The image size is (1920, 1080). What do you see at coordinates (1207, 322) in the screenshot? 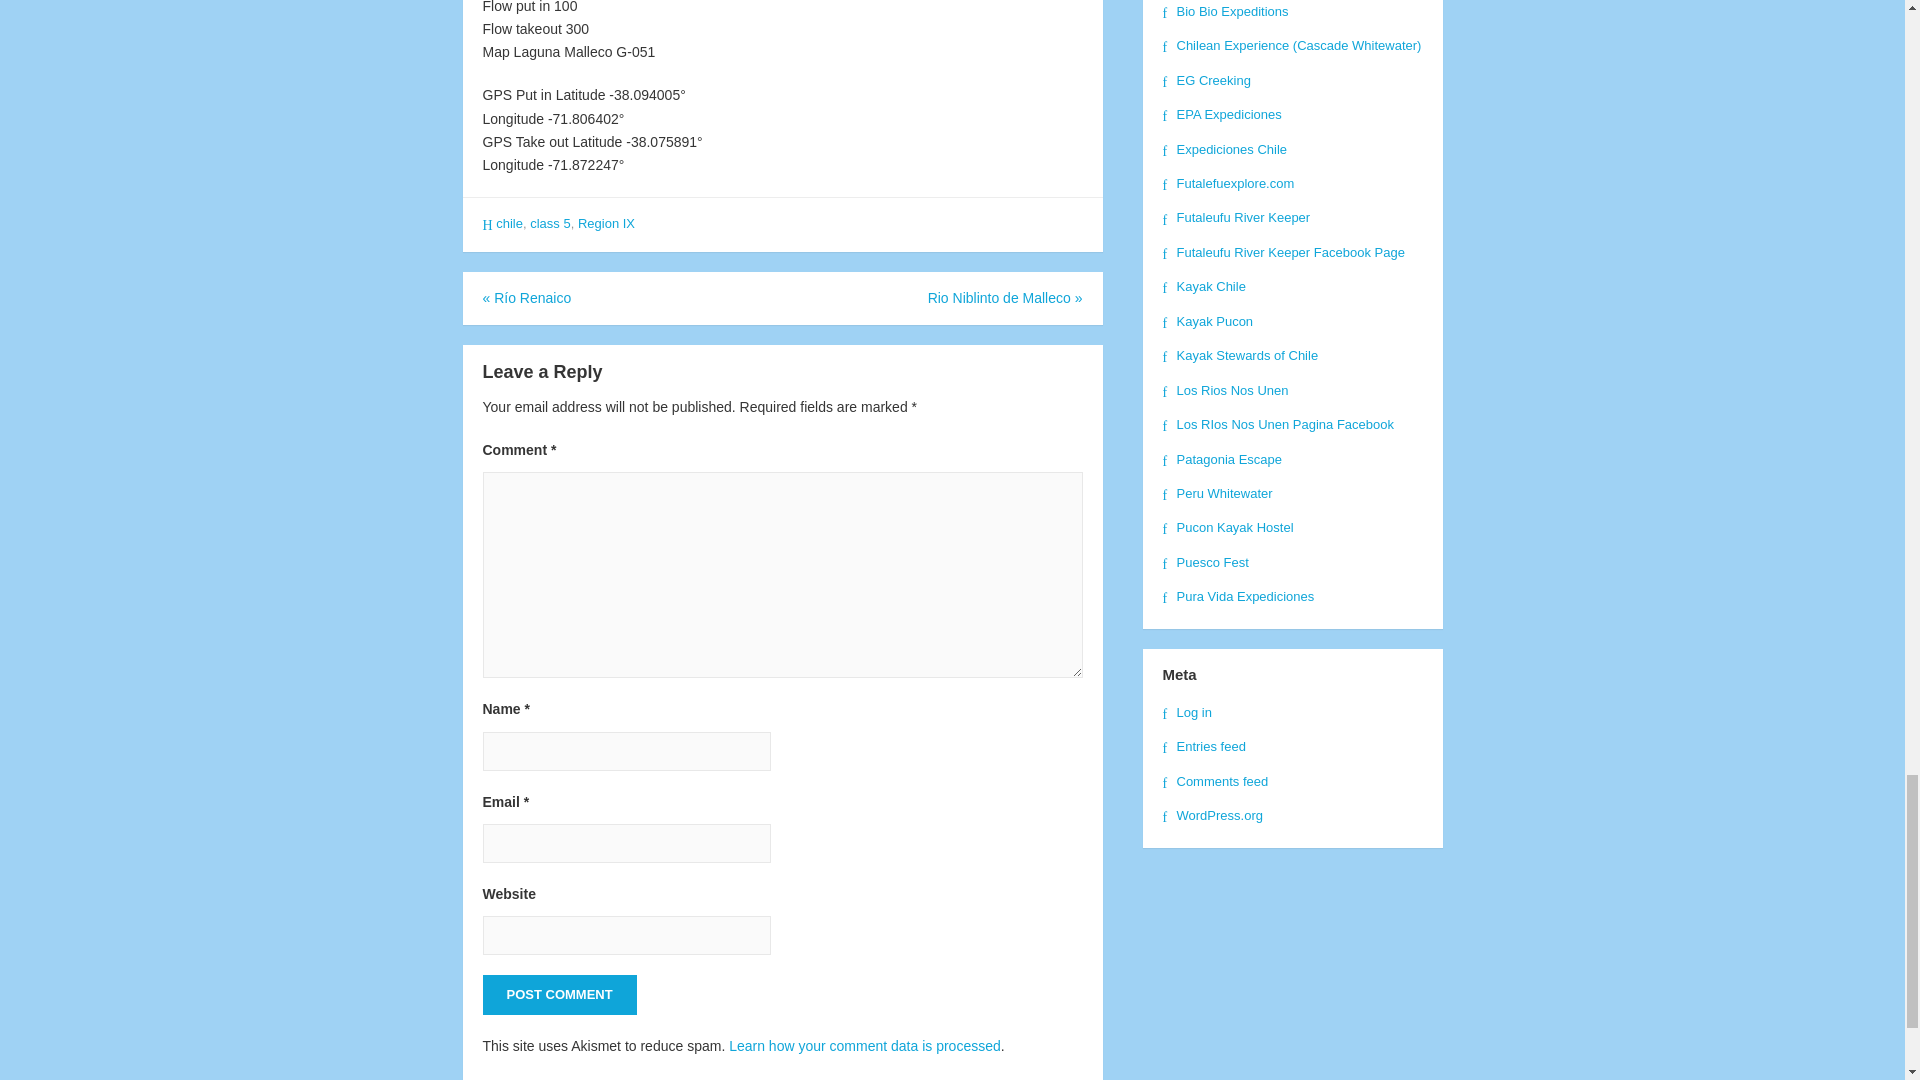
I see `kayak pucon` at bounding box center [1207, 322].